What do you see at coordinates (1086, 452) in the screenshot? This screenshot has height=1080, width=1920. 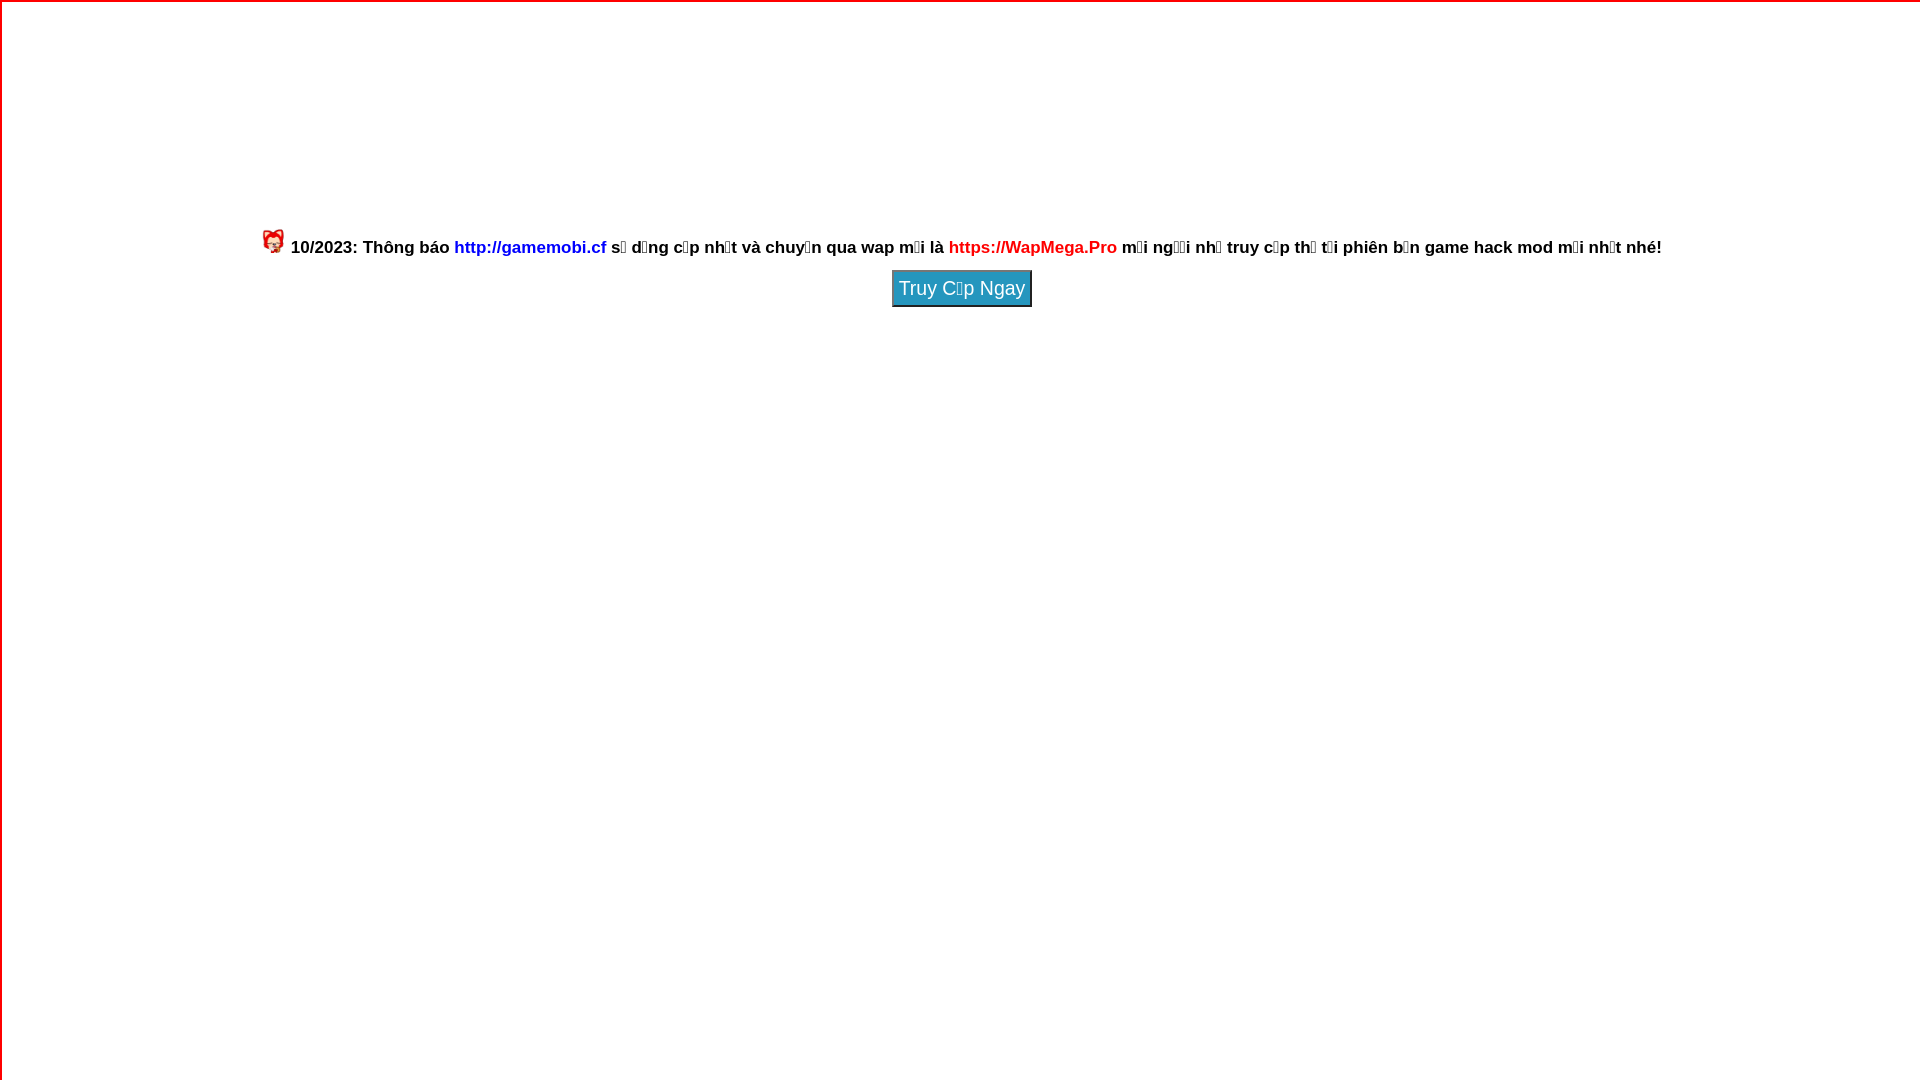 I see `Robots.txt` at bounding box center [1086, 452].